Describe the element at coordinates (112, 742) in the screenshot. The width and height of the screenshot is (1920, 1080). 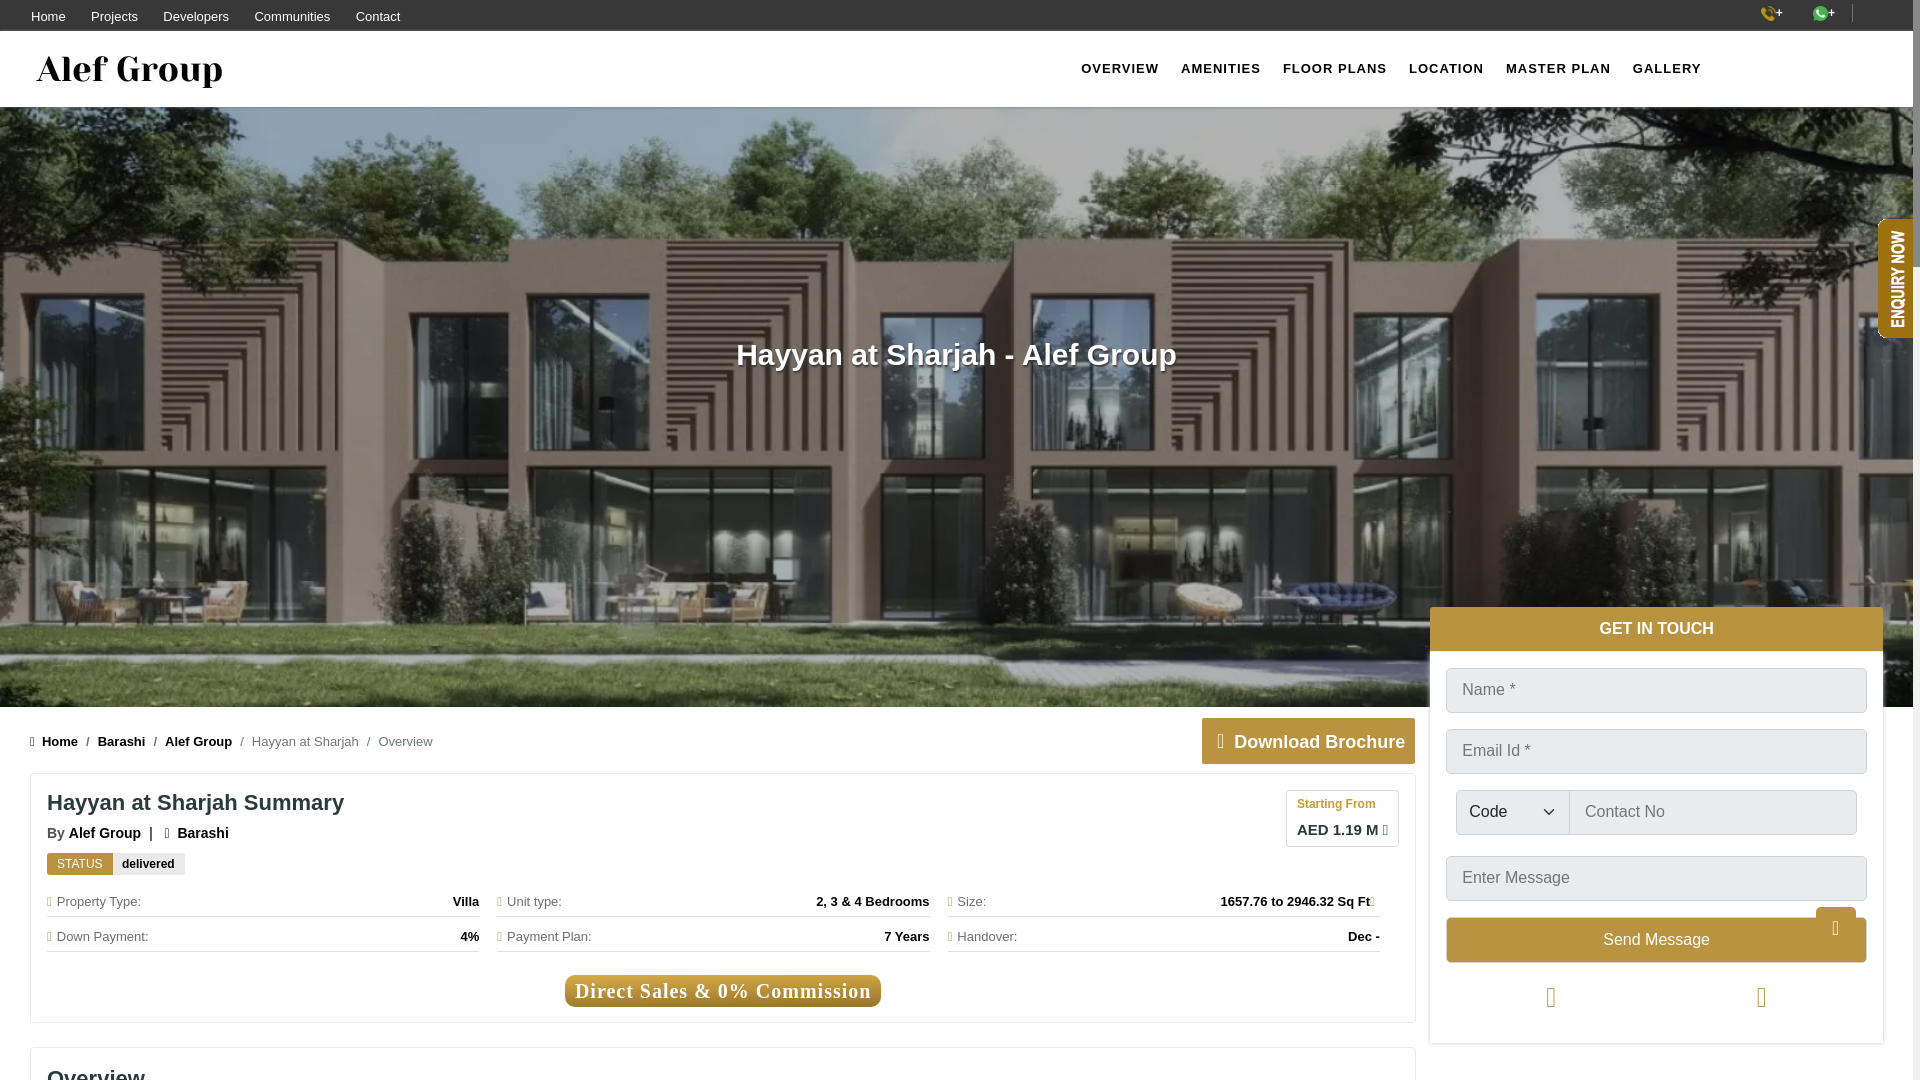
I see `Barashi` at that location.